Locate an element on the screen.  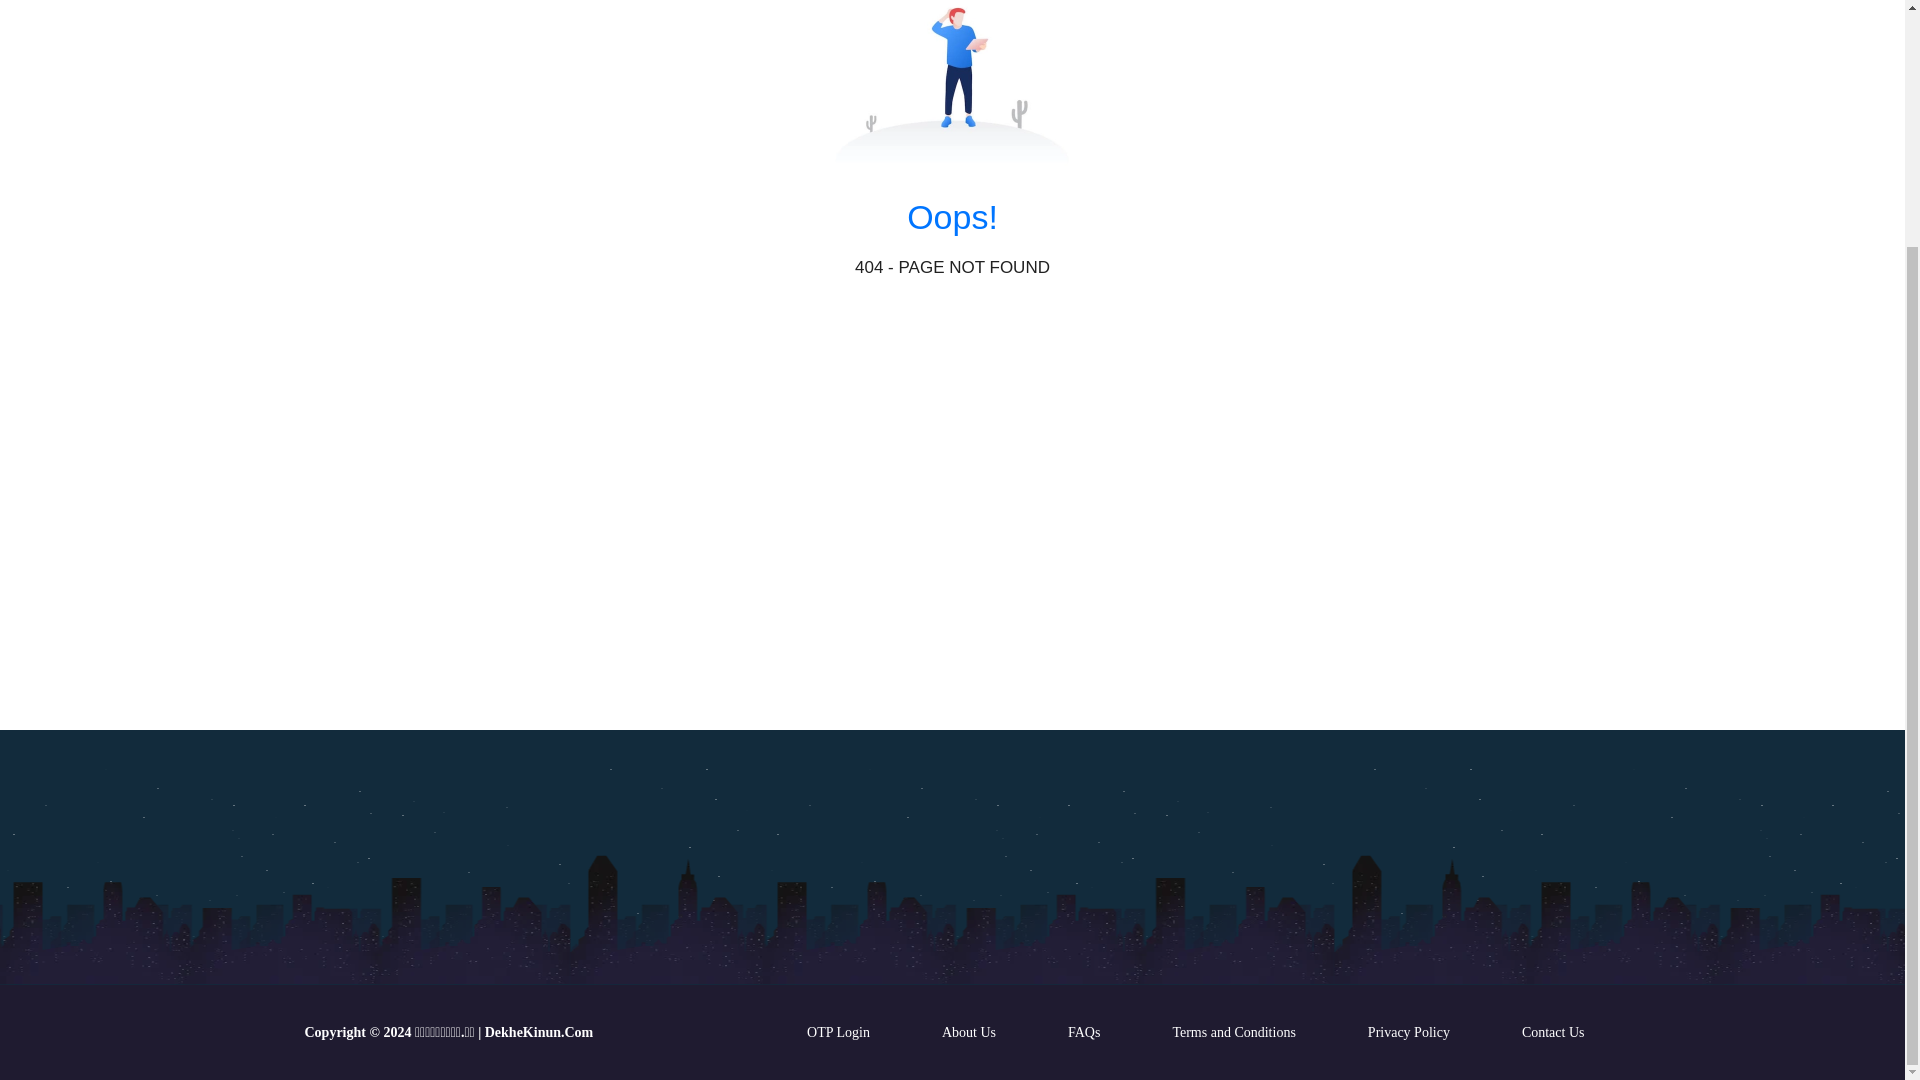
Privacy Policy is located at coordinates (1408, 1032).